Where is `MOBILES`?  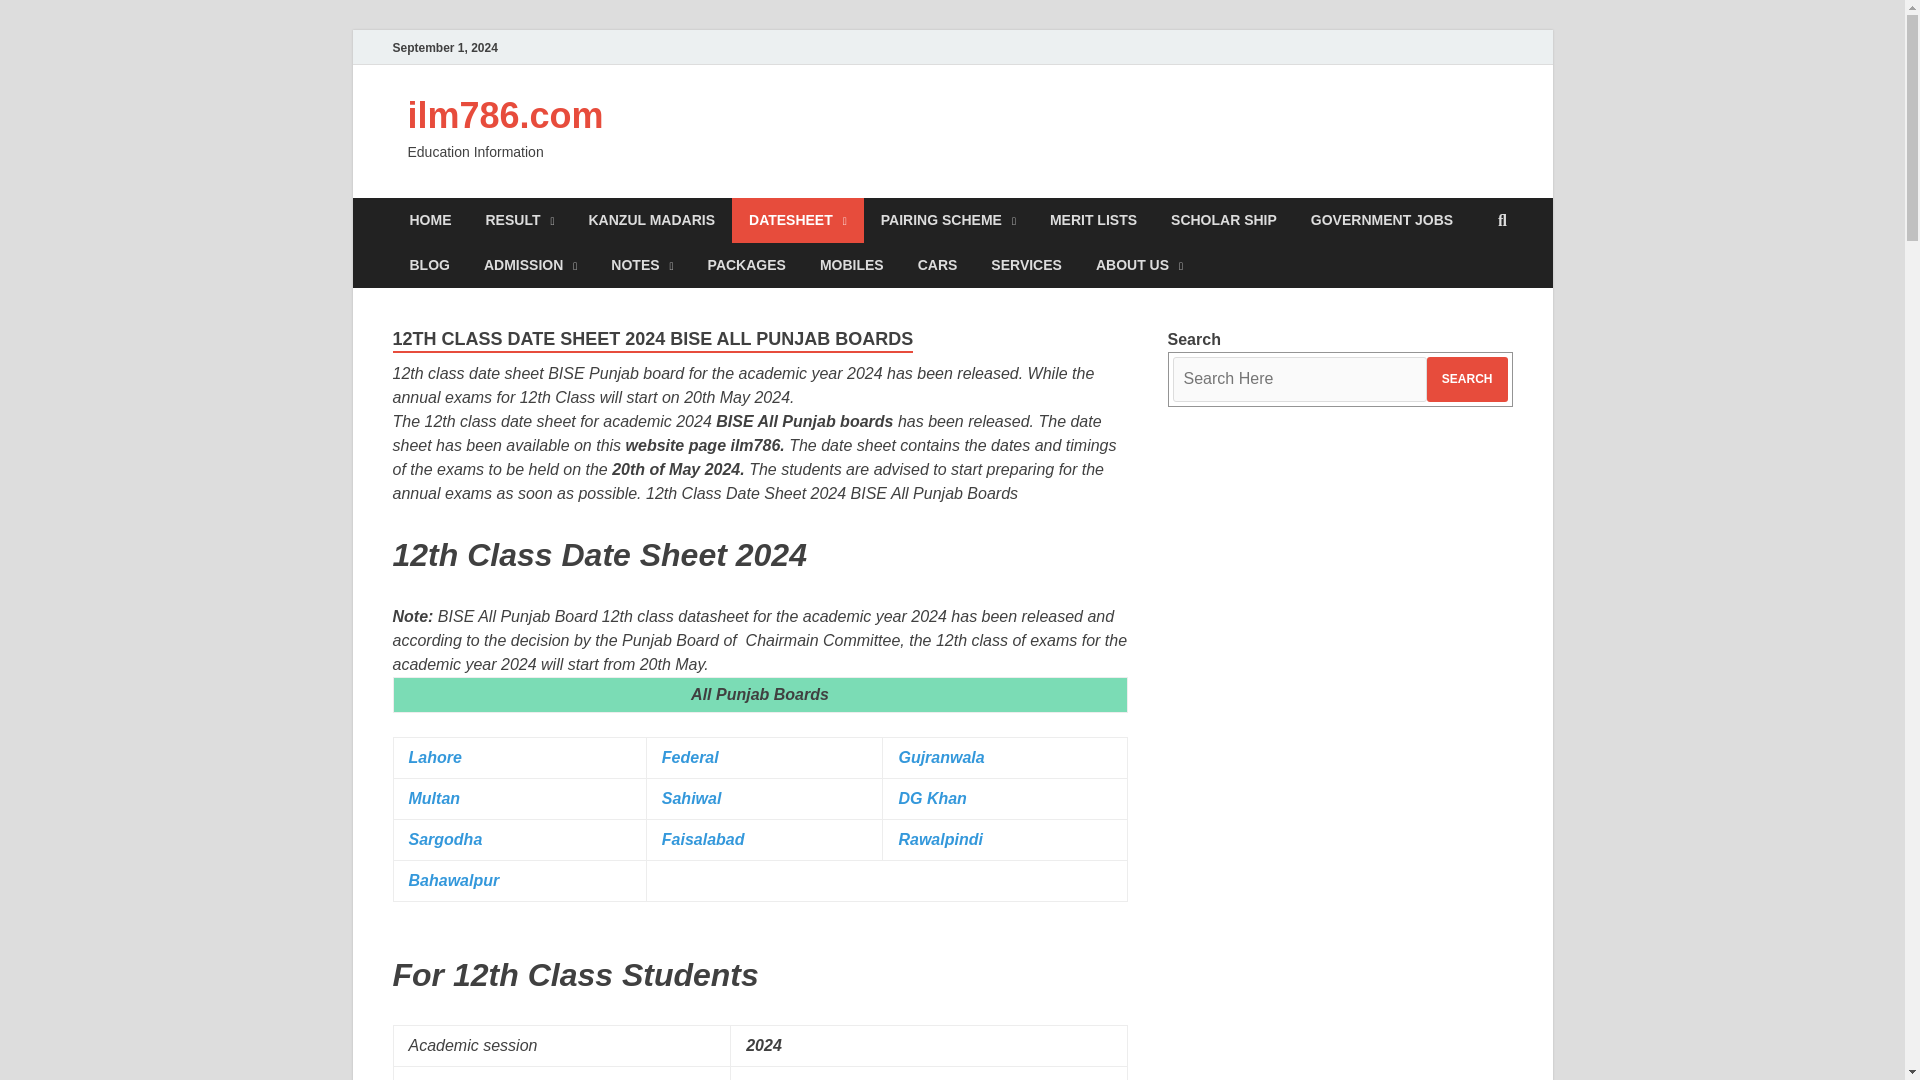 MOBILES is located at coordinates (851, 266).